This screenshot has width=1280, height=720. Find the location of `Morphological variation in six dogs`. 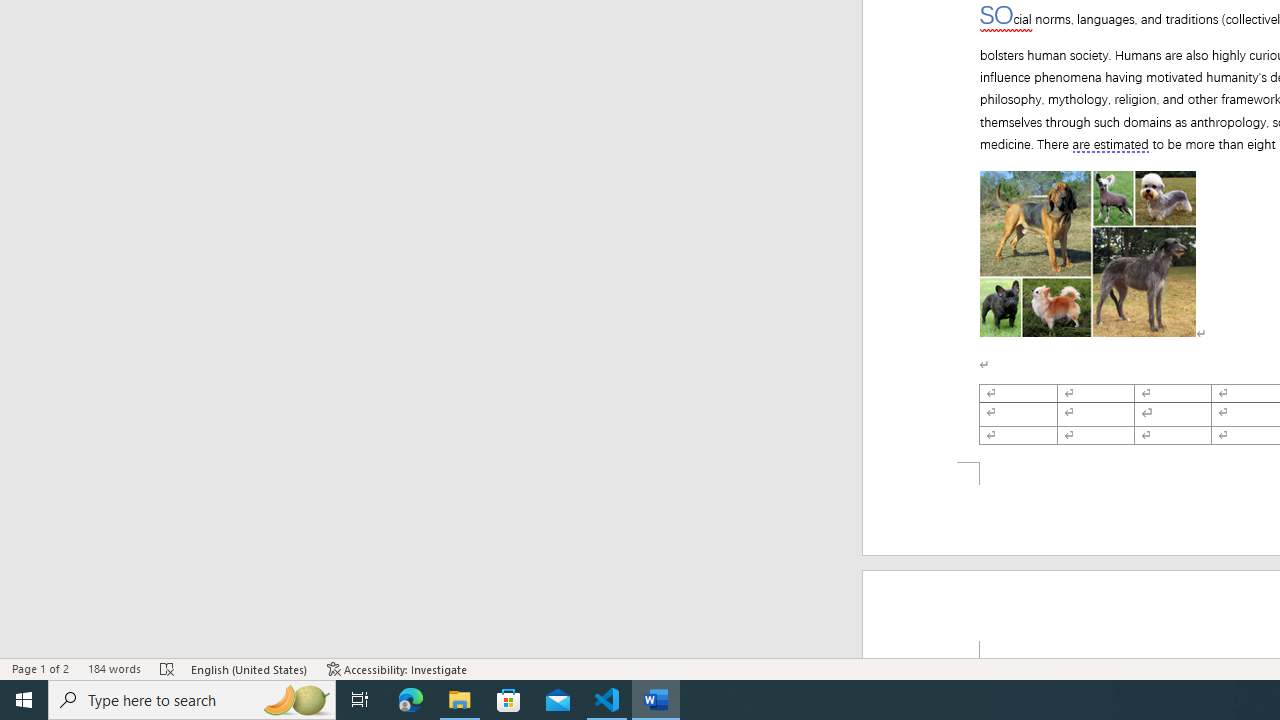

Morphological variation in six dogs is located at coordinates (1088, 254).